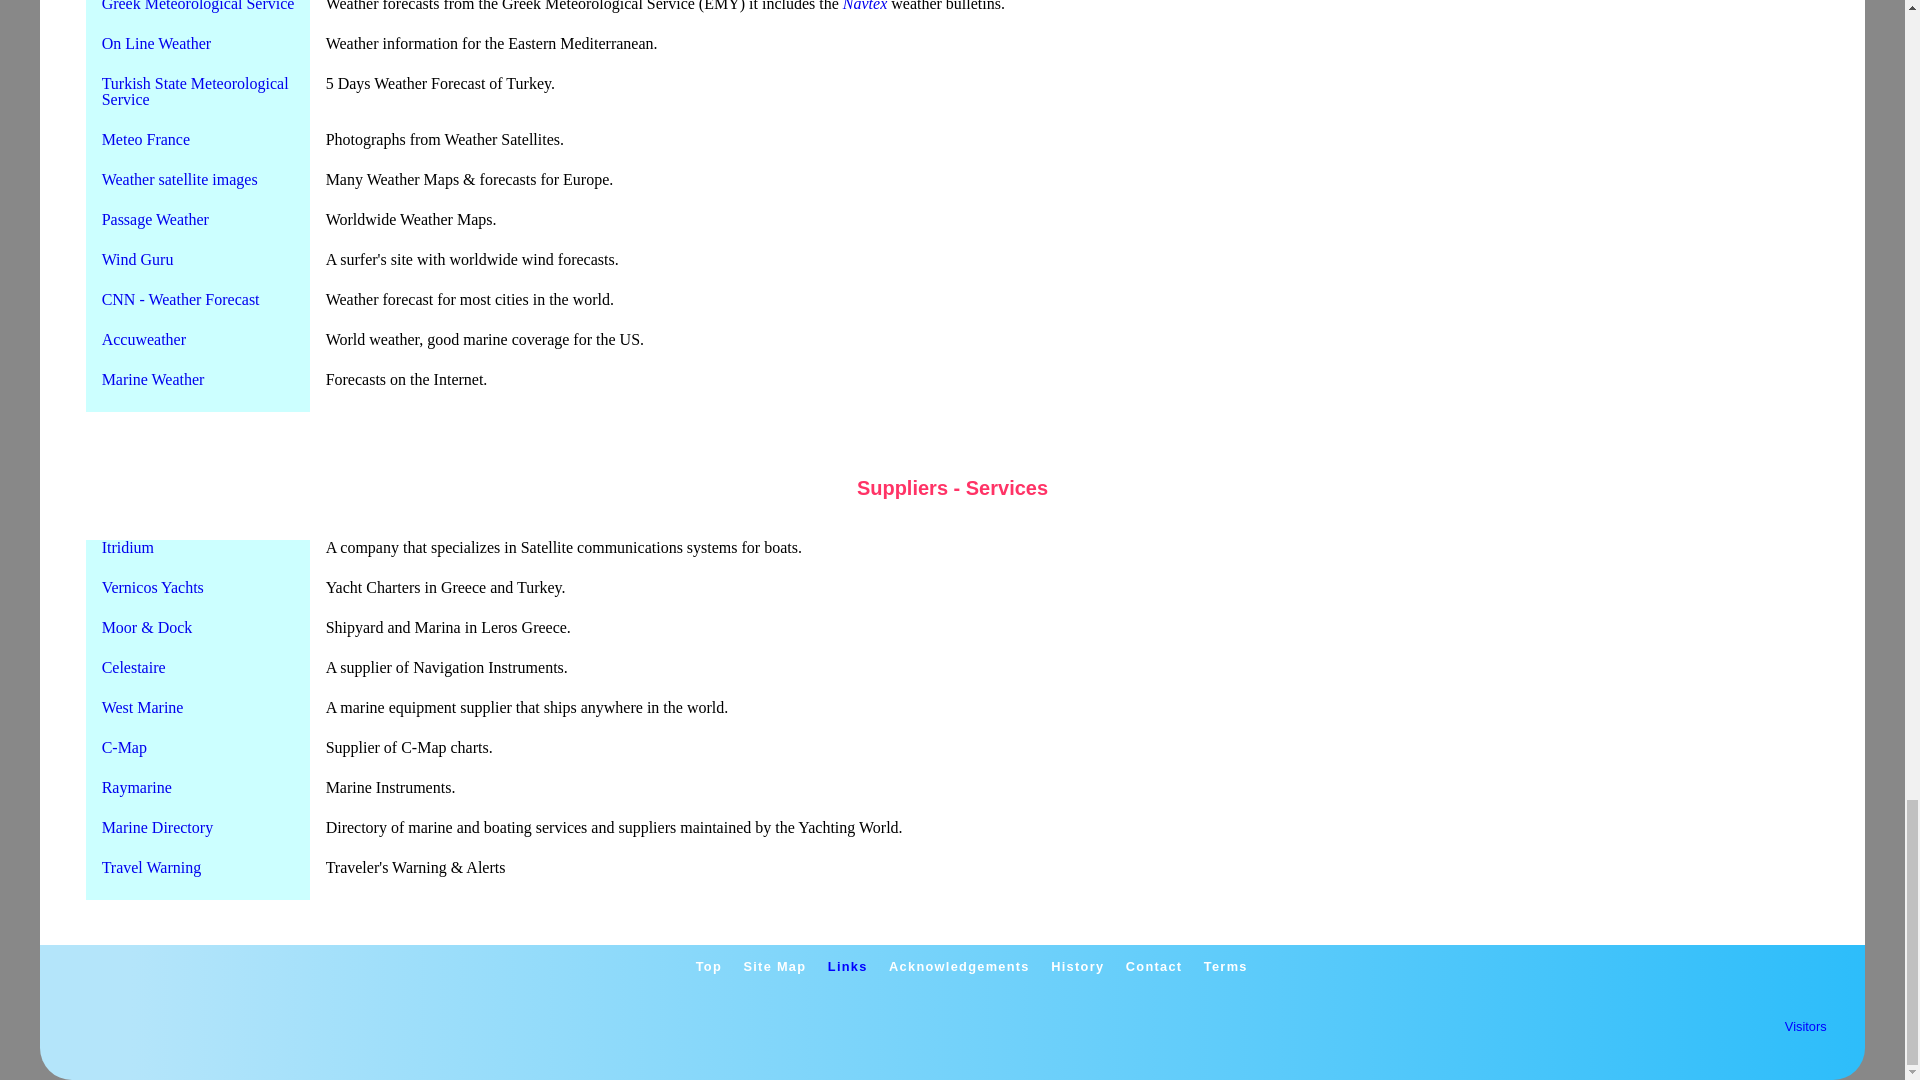 The height and width of the screenshot is (1080, 1920). I want to click on Thanks, so click(958, 966).